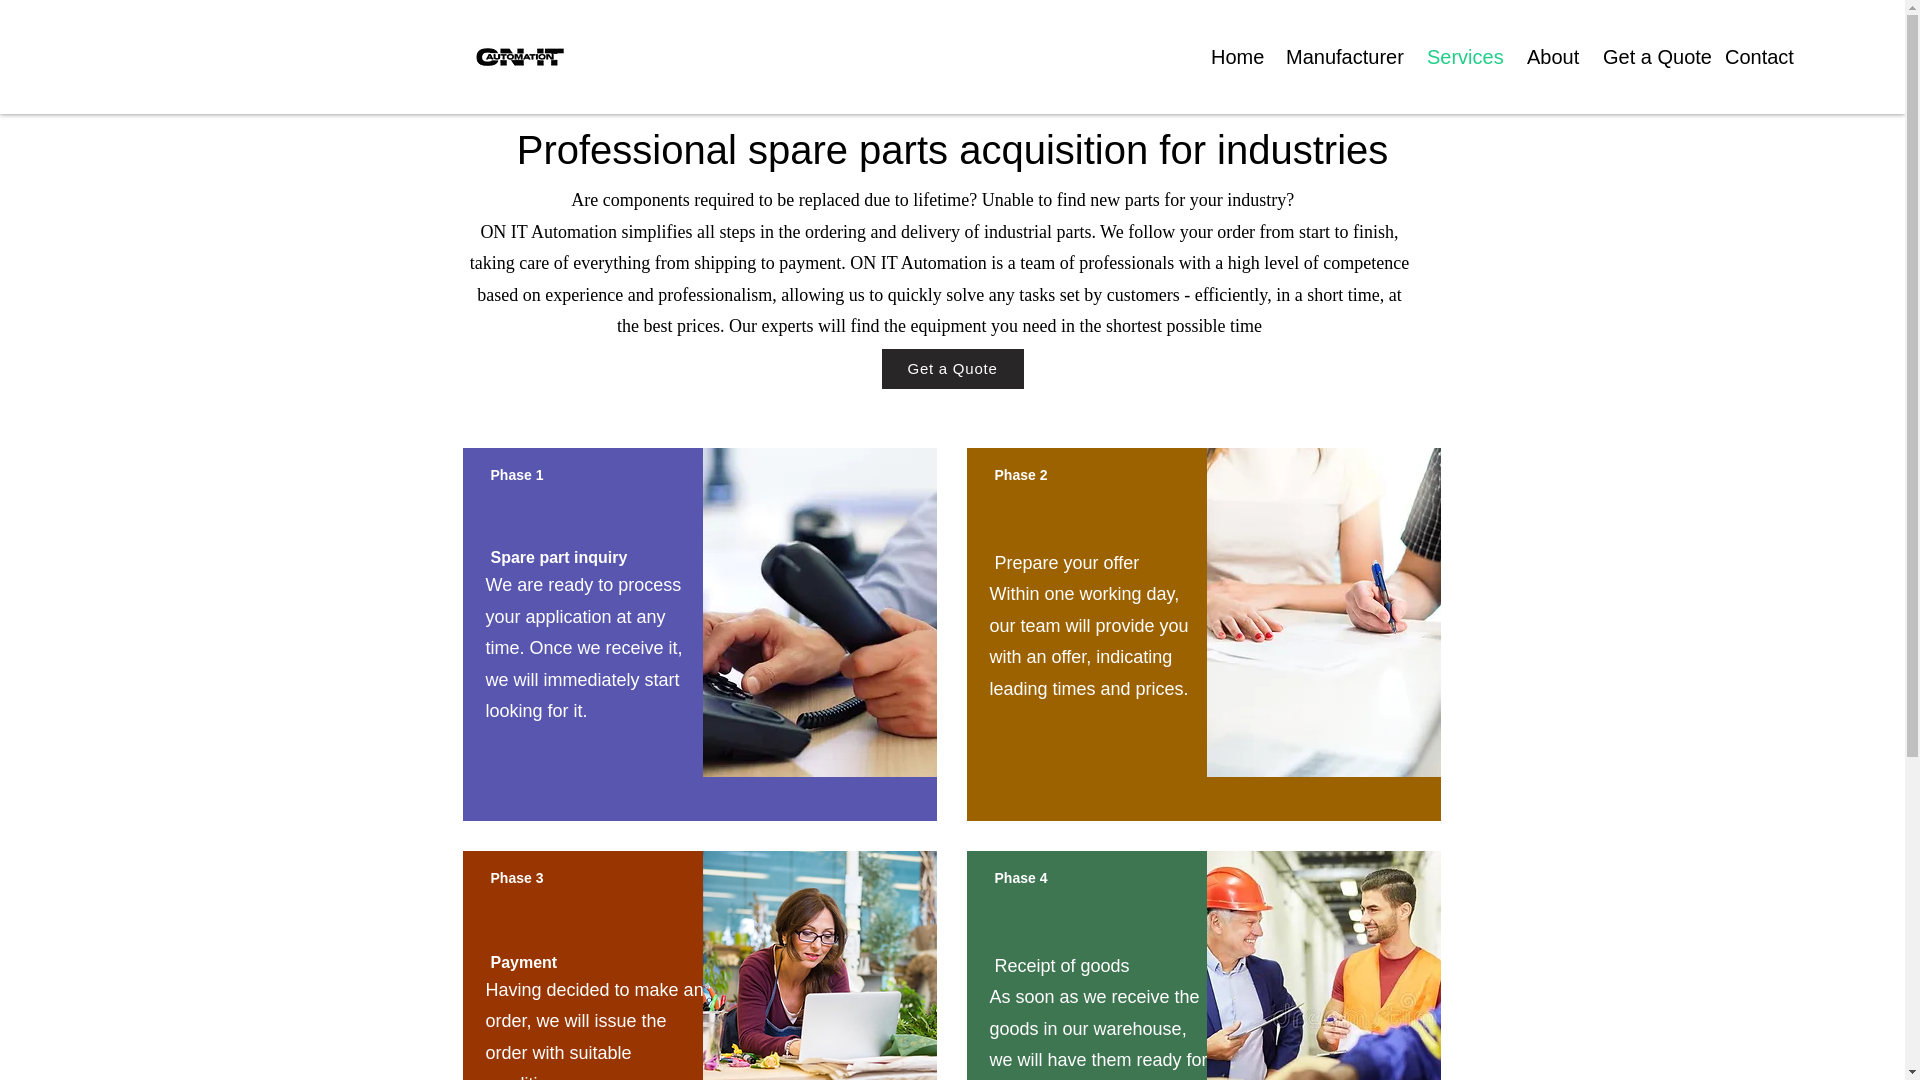  What do you see at coordinates (952, 367) in the screenshot?
I see `Get a Quote` at bounding box center [952, 367].